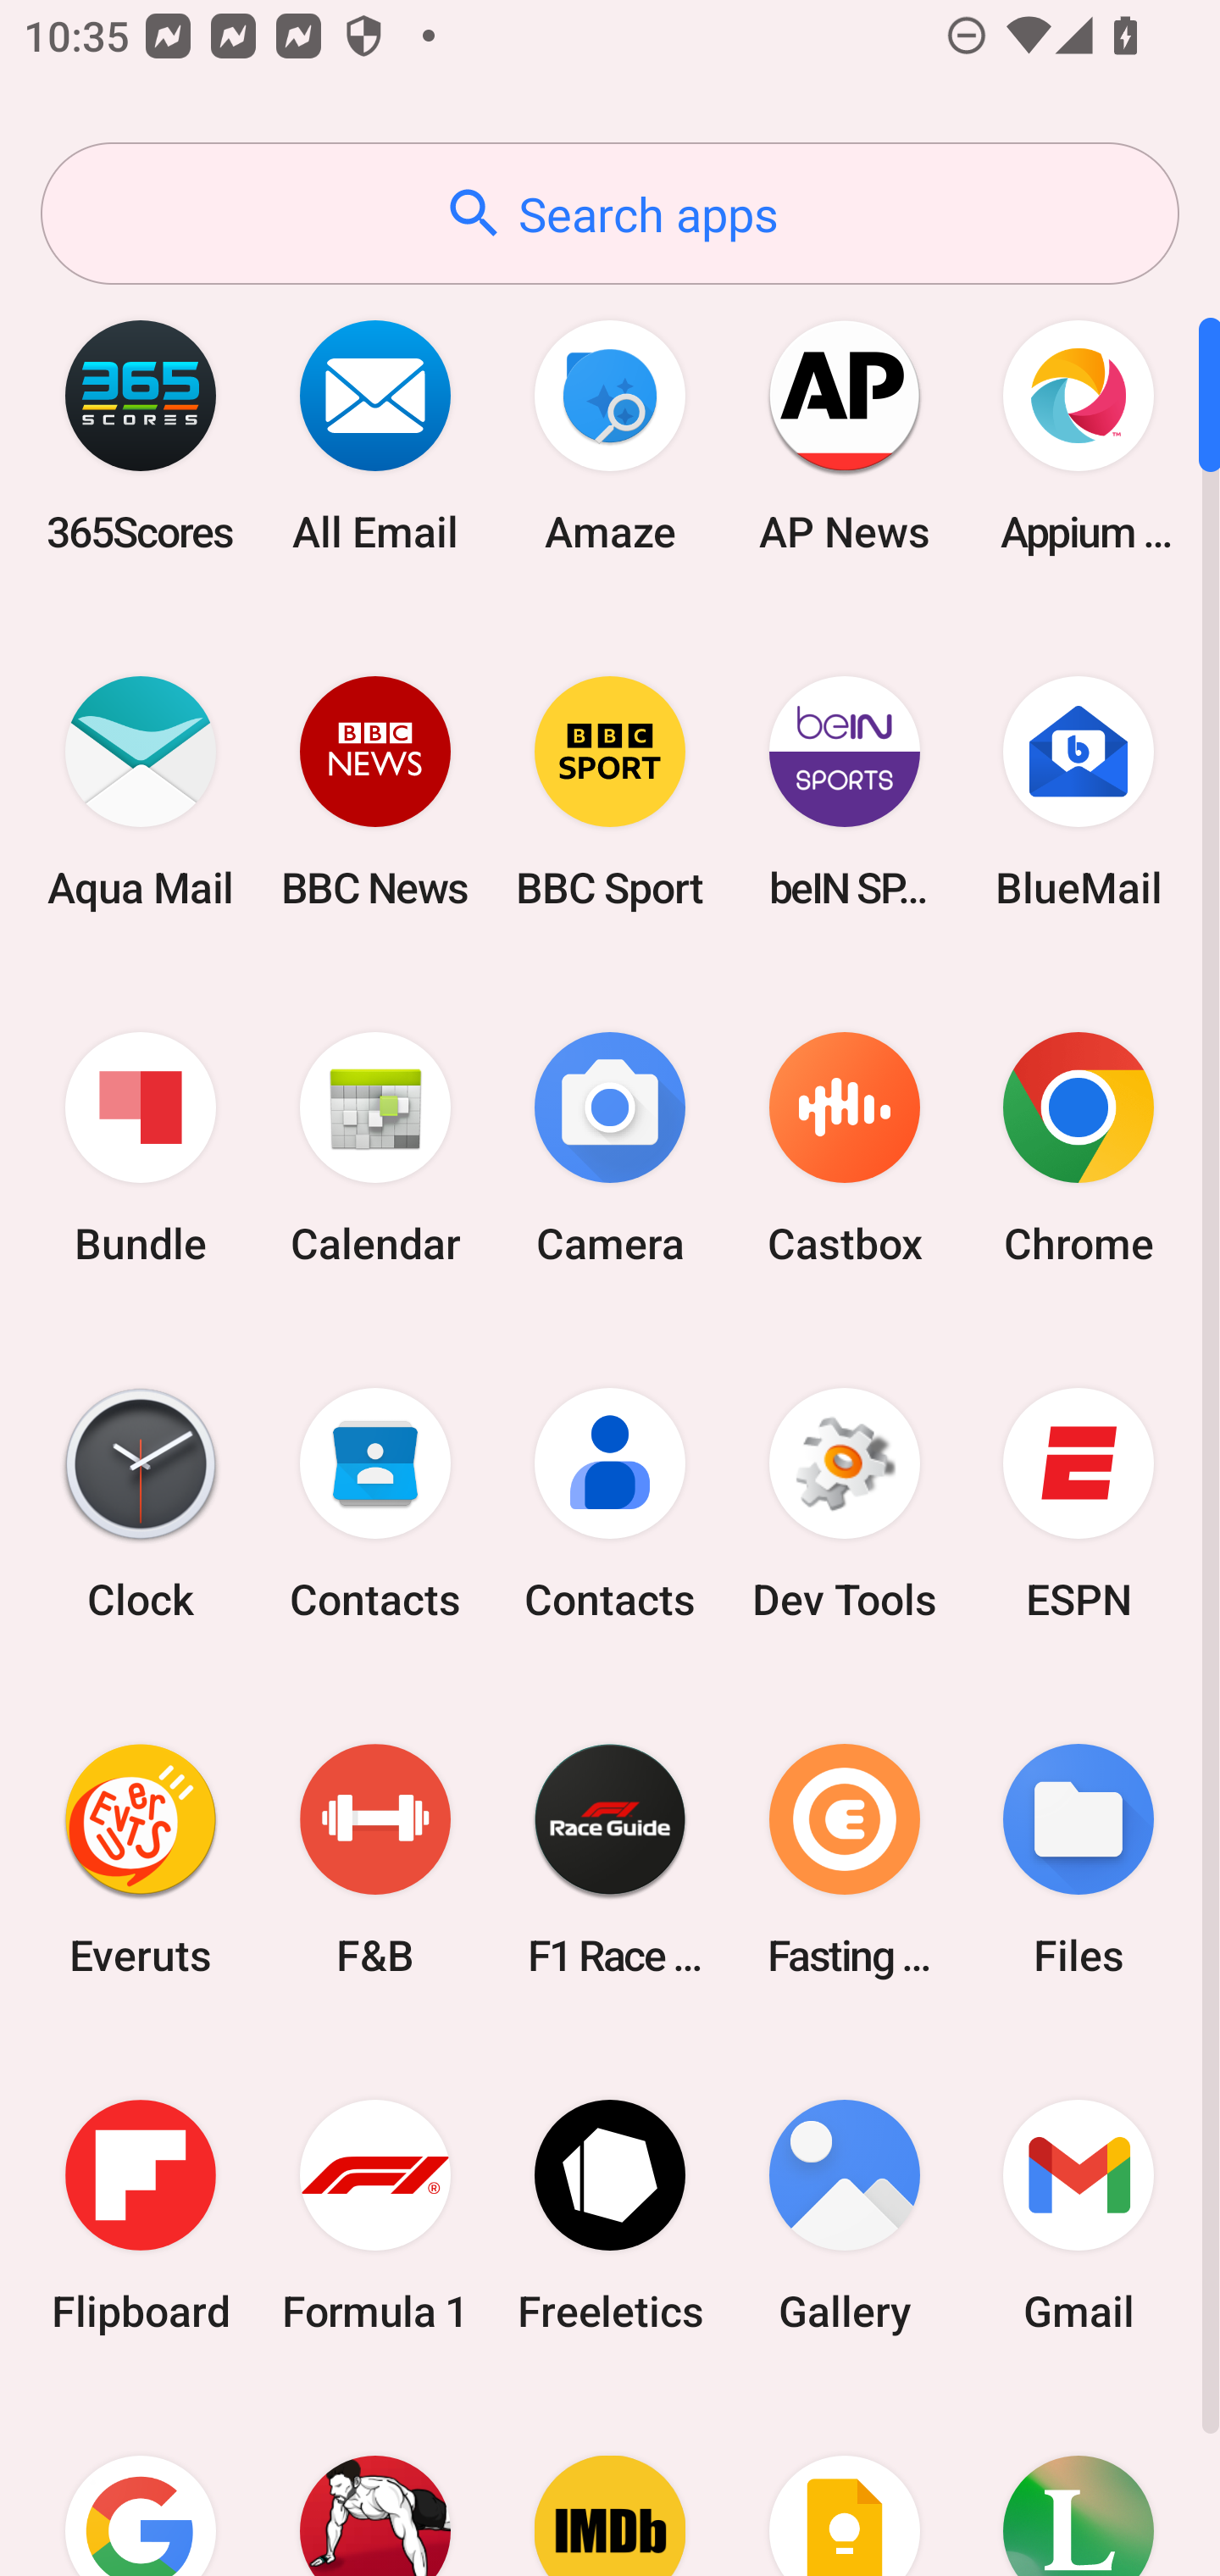  Describe the element at coordinates (1079, 2484) in the screenshot. I see `Lifesum` at that location.